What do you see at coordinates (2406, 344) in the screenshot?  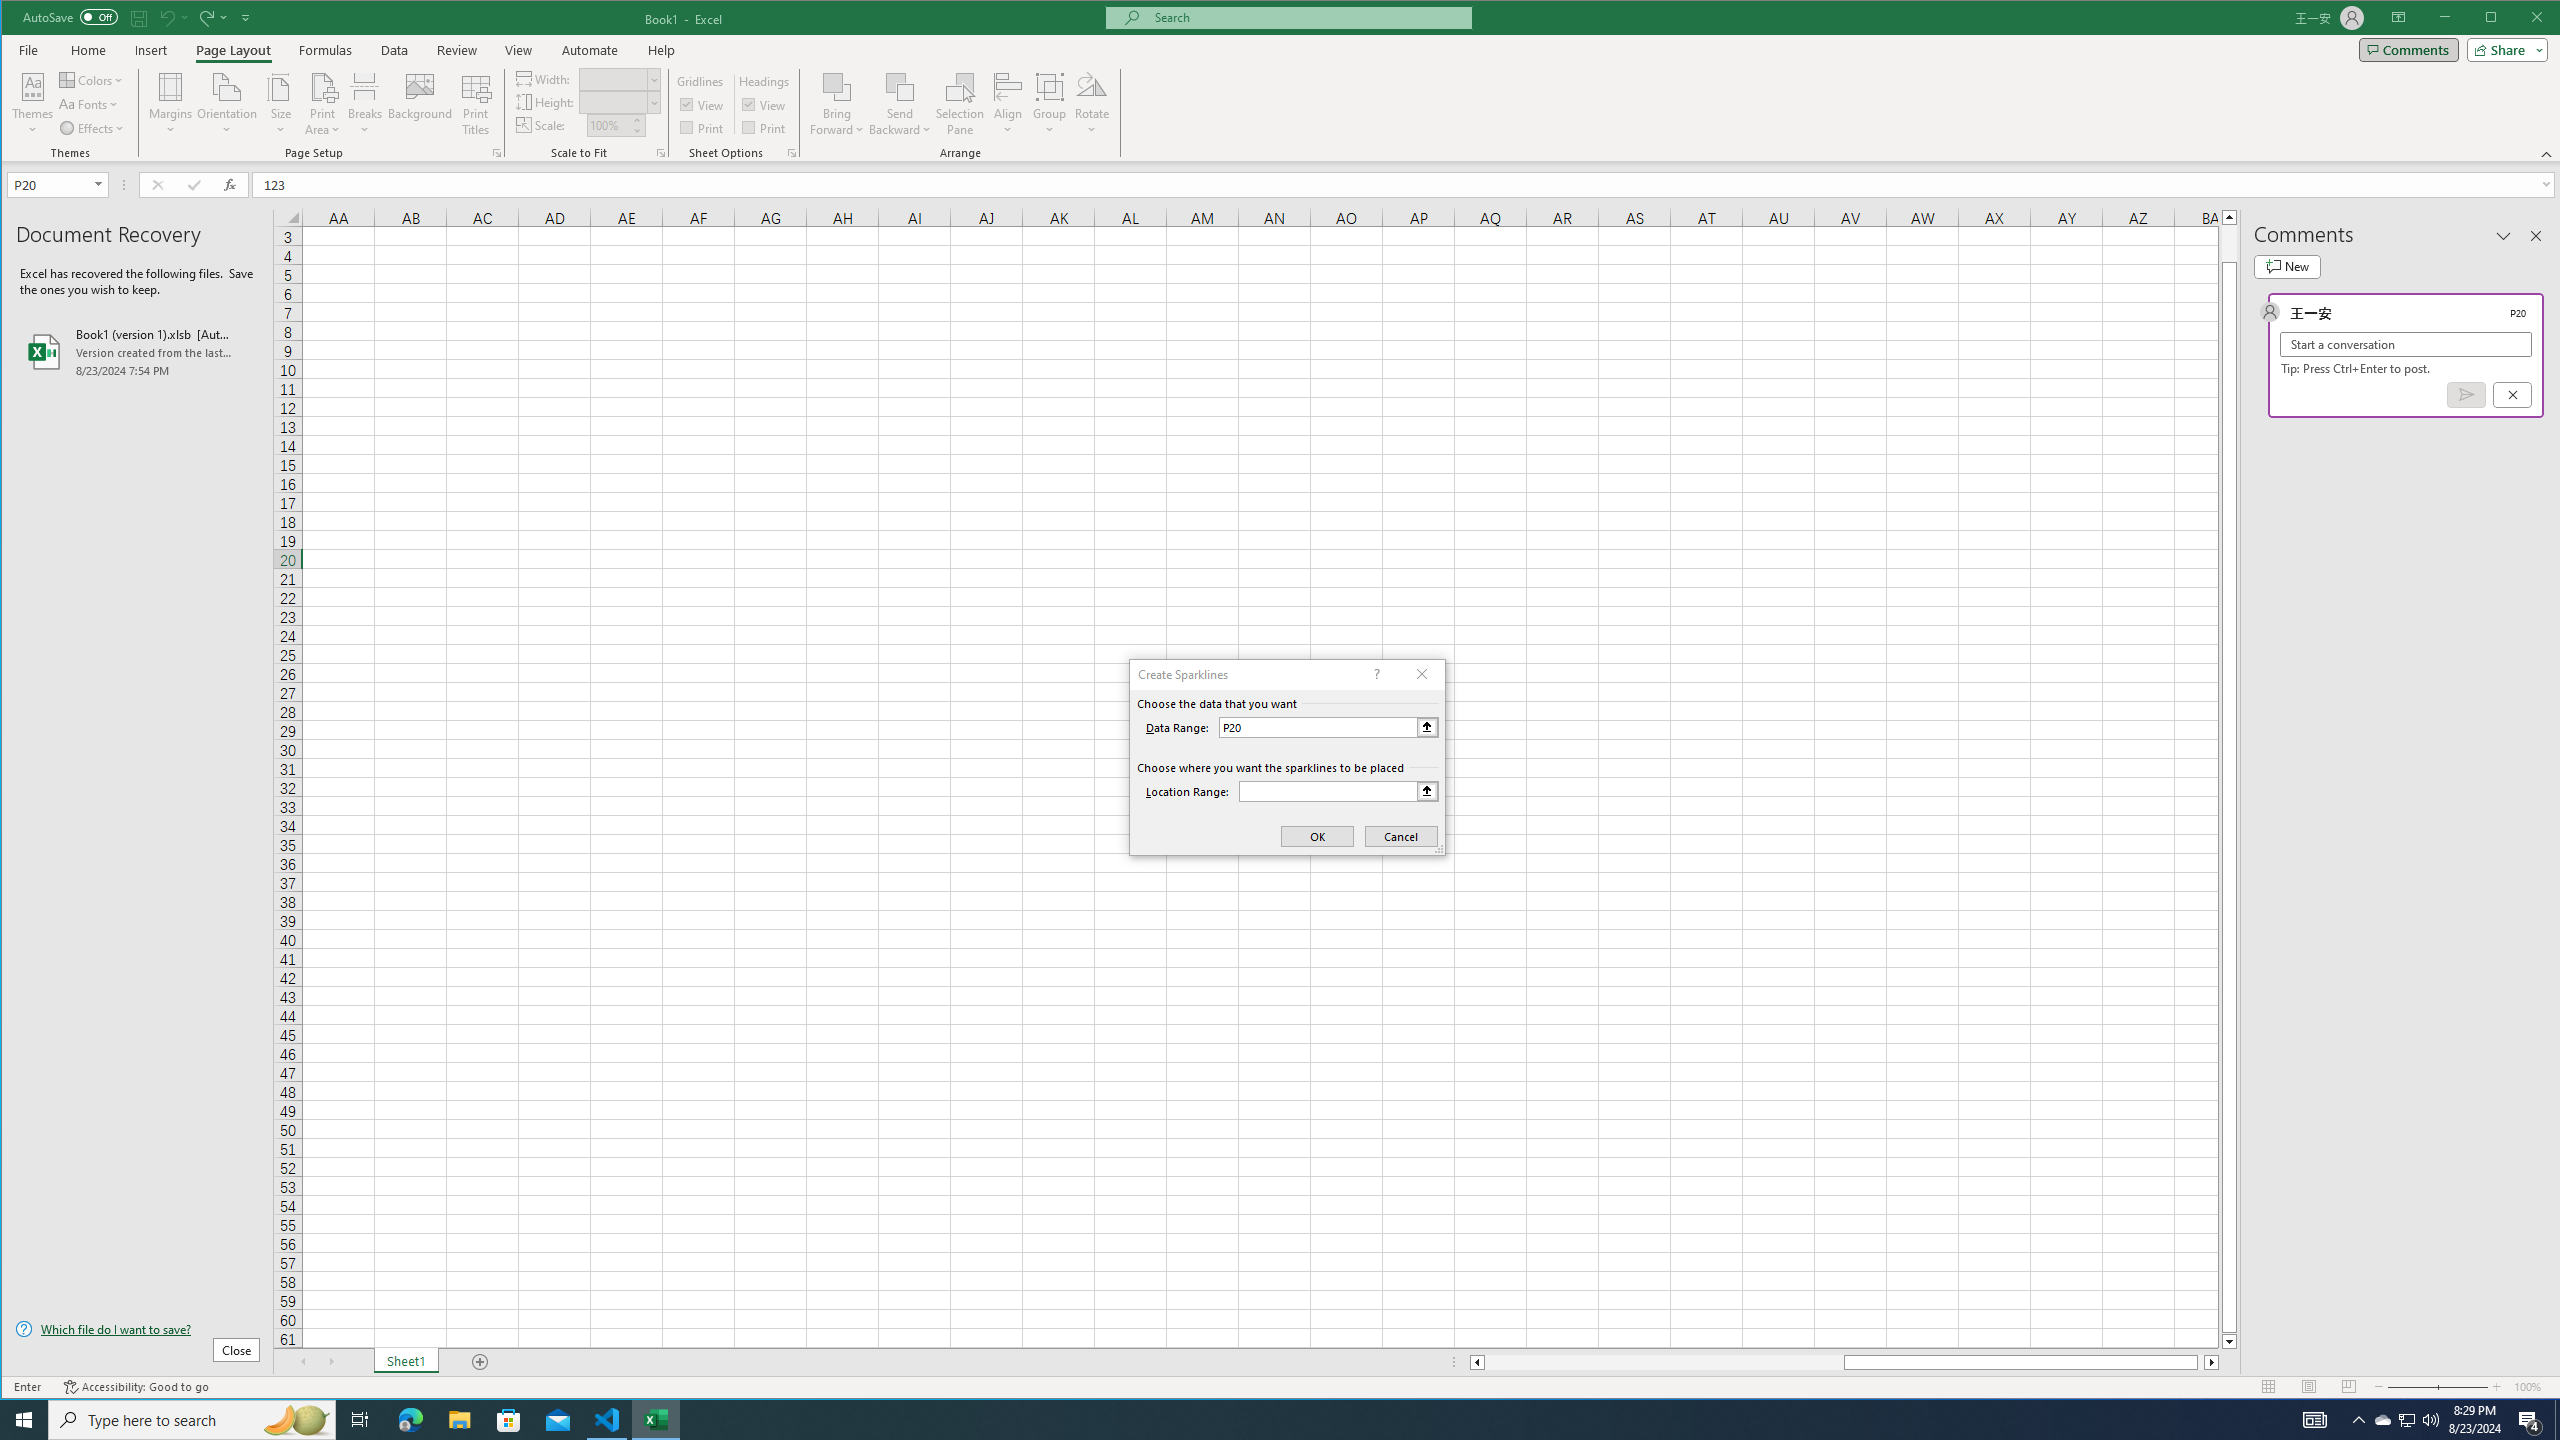 I see `Start a conversation` at bounding box center [2406, 344].